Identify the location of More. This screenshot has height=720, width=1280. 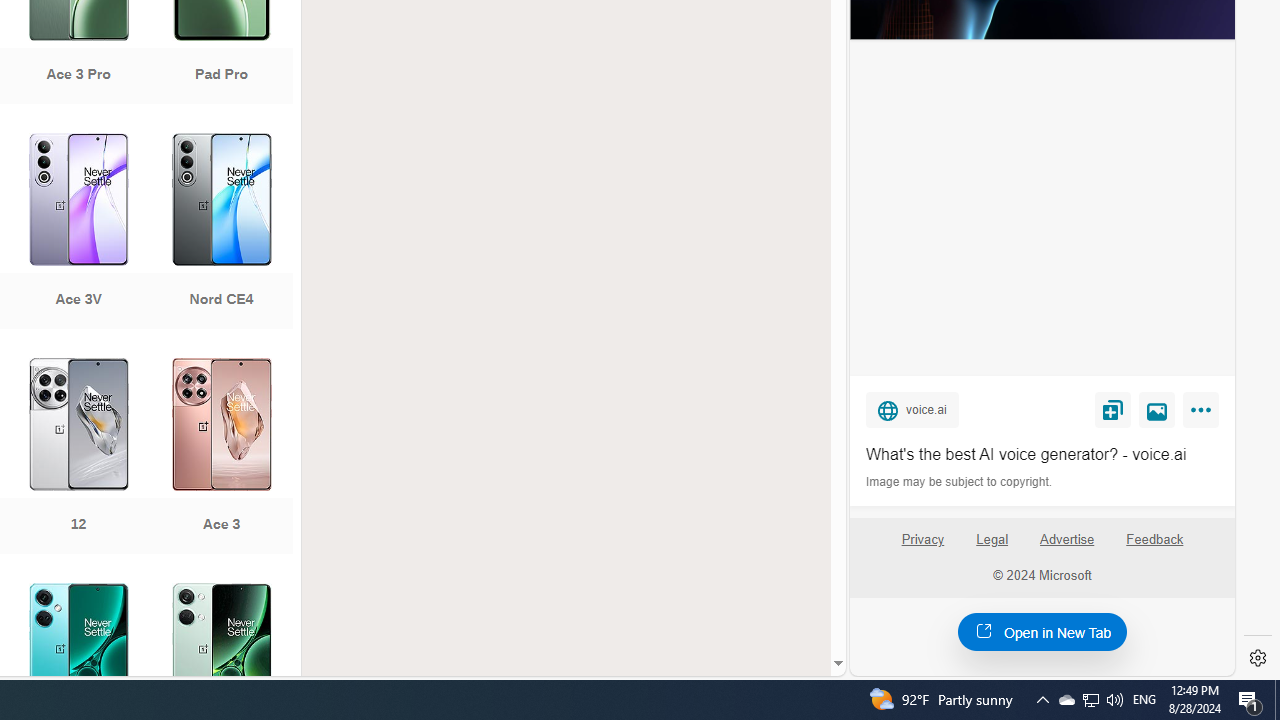
(1204, 414).